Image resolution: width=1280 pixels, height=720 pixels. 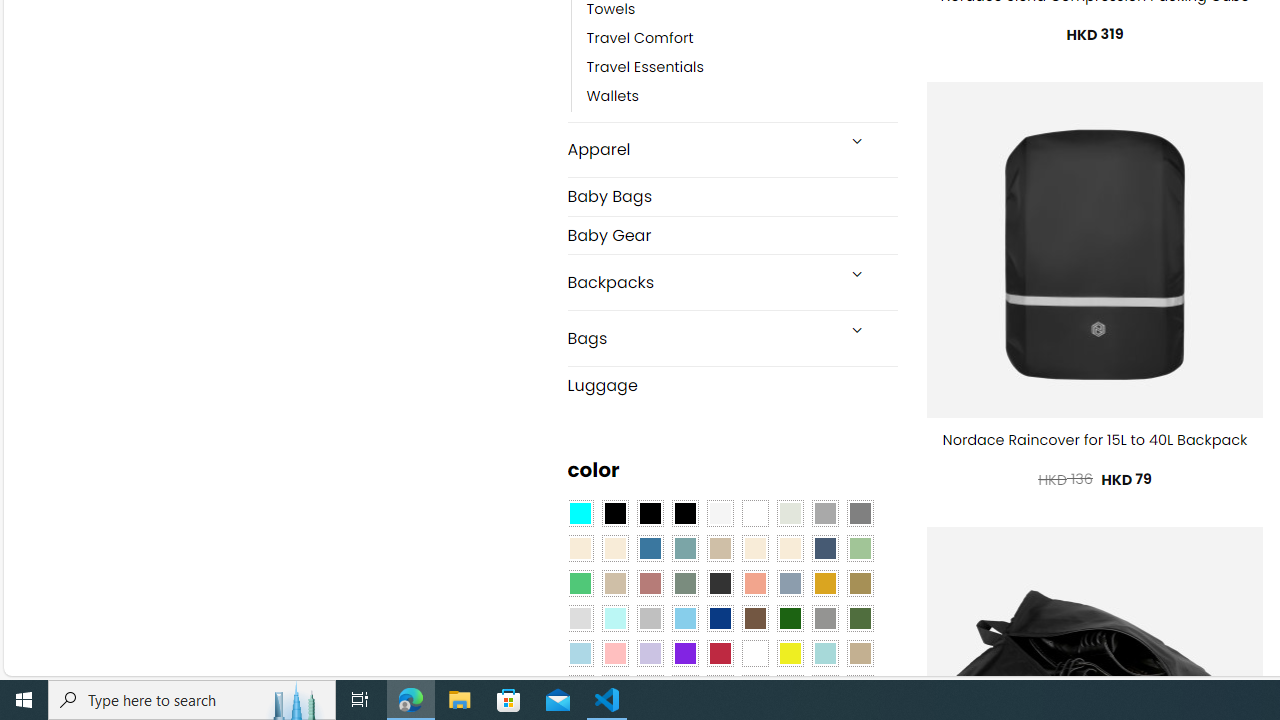 What do you see at coordinates (650, 548) in the screenshot?
I see `Blue` at bounding box center [650, 548].